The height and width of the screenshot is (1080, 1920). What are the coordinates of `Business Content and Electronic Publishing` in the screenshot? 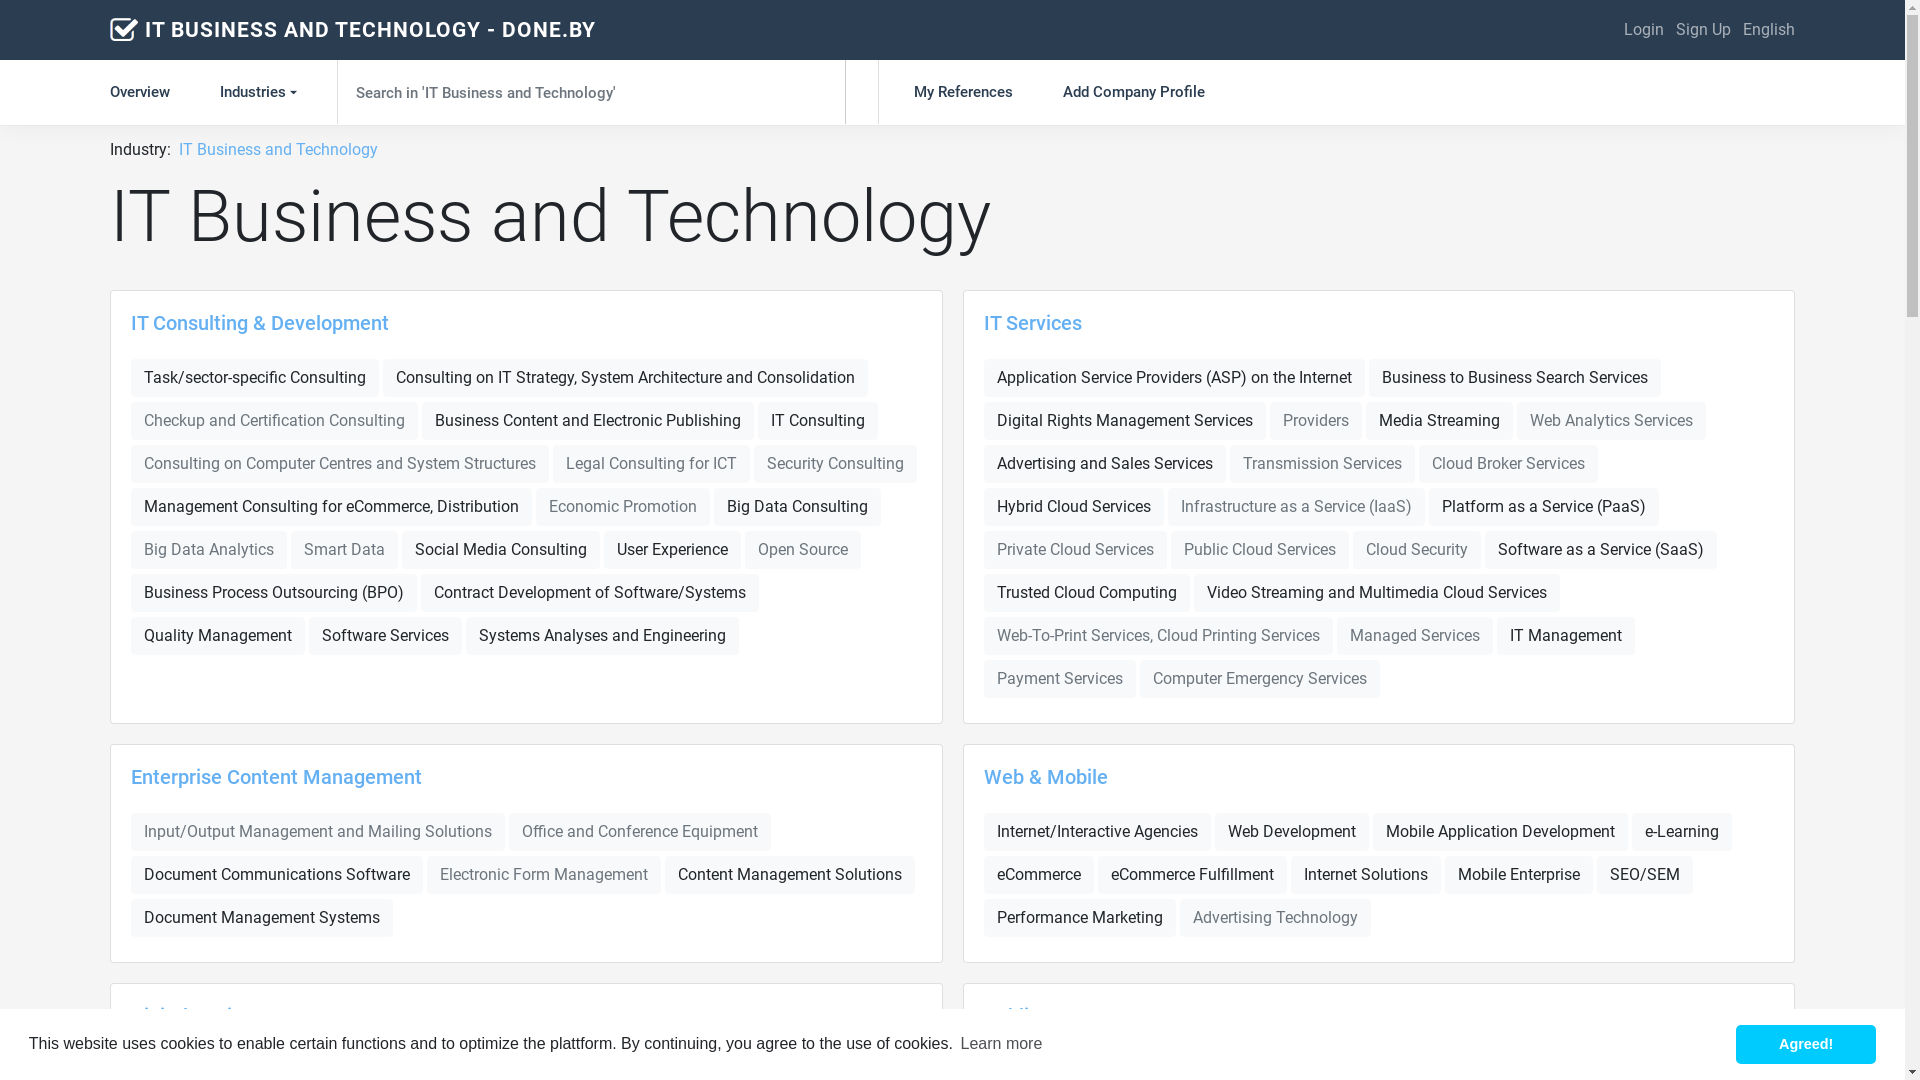 It's located at (588, 421).